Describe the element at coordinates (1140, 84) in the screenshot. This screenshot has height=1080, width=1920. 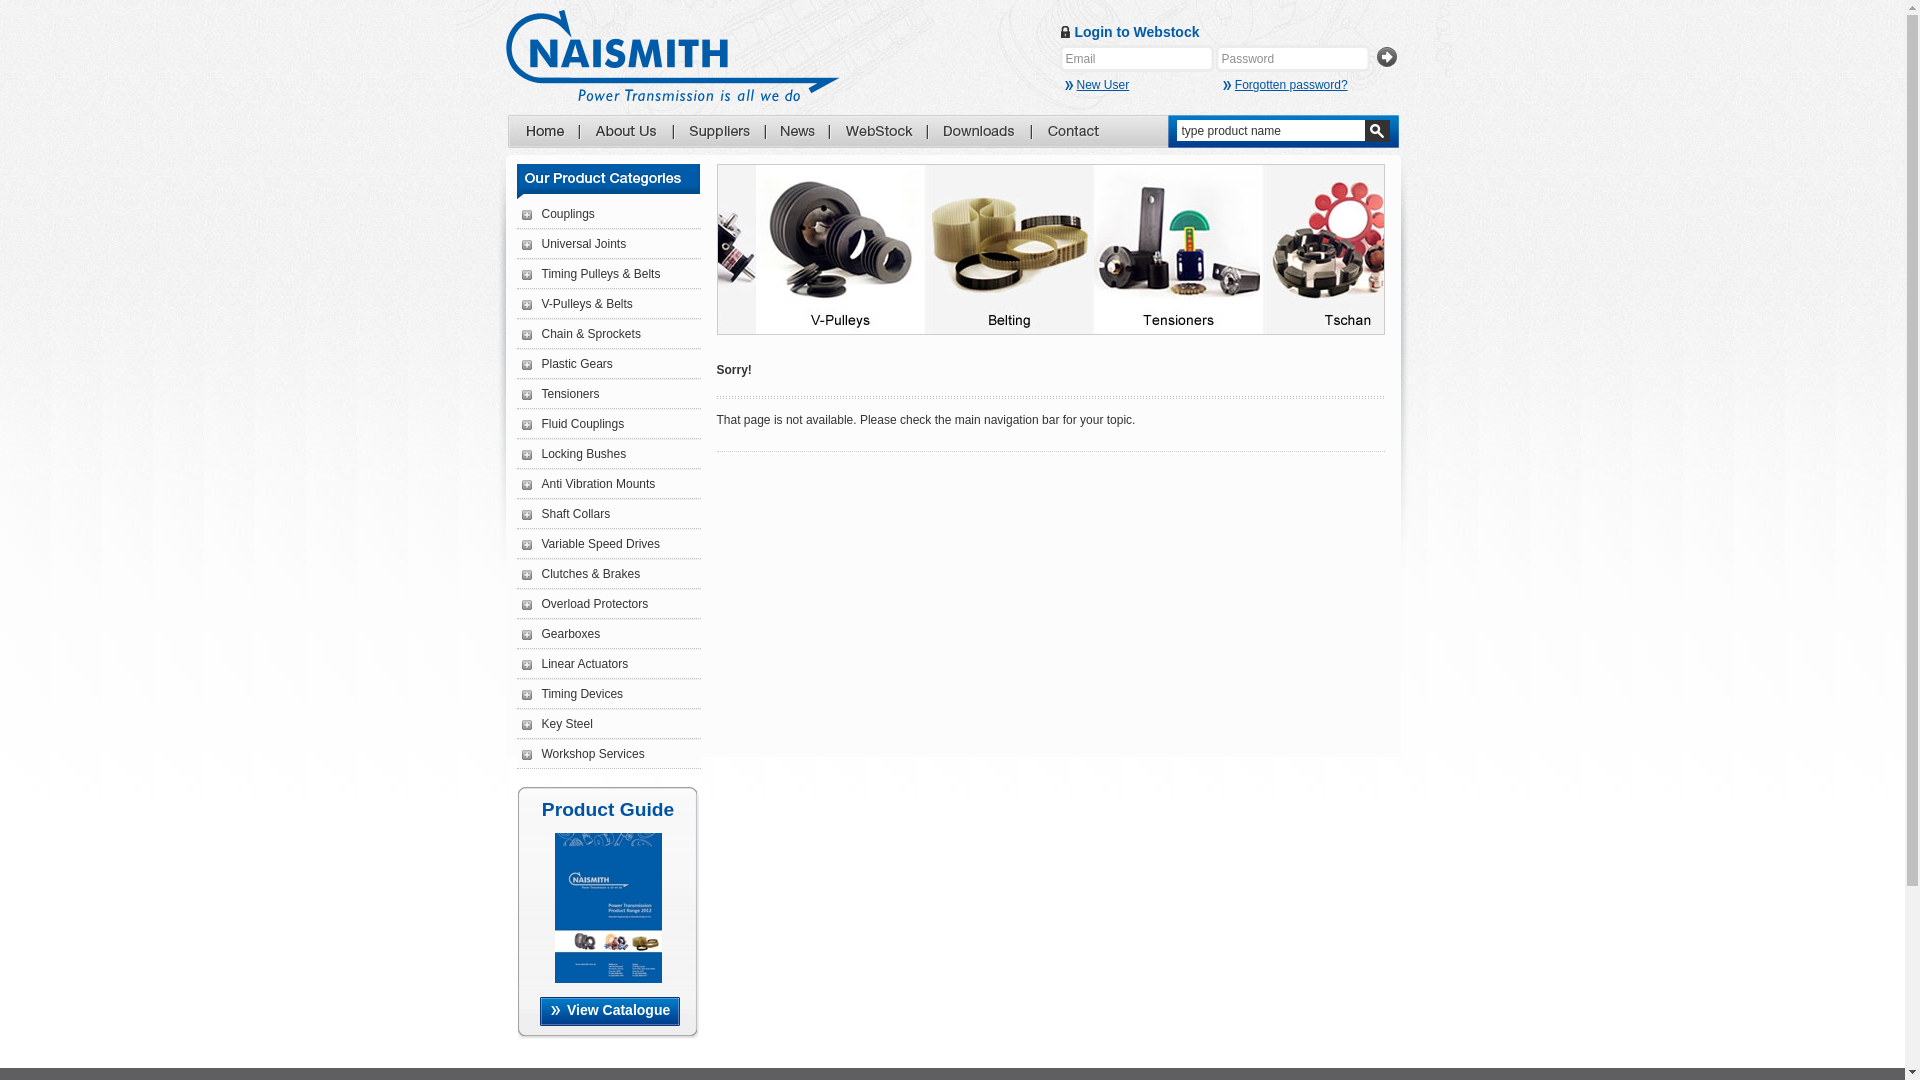
I see `New User` at that location.